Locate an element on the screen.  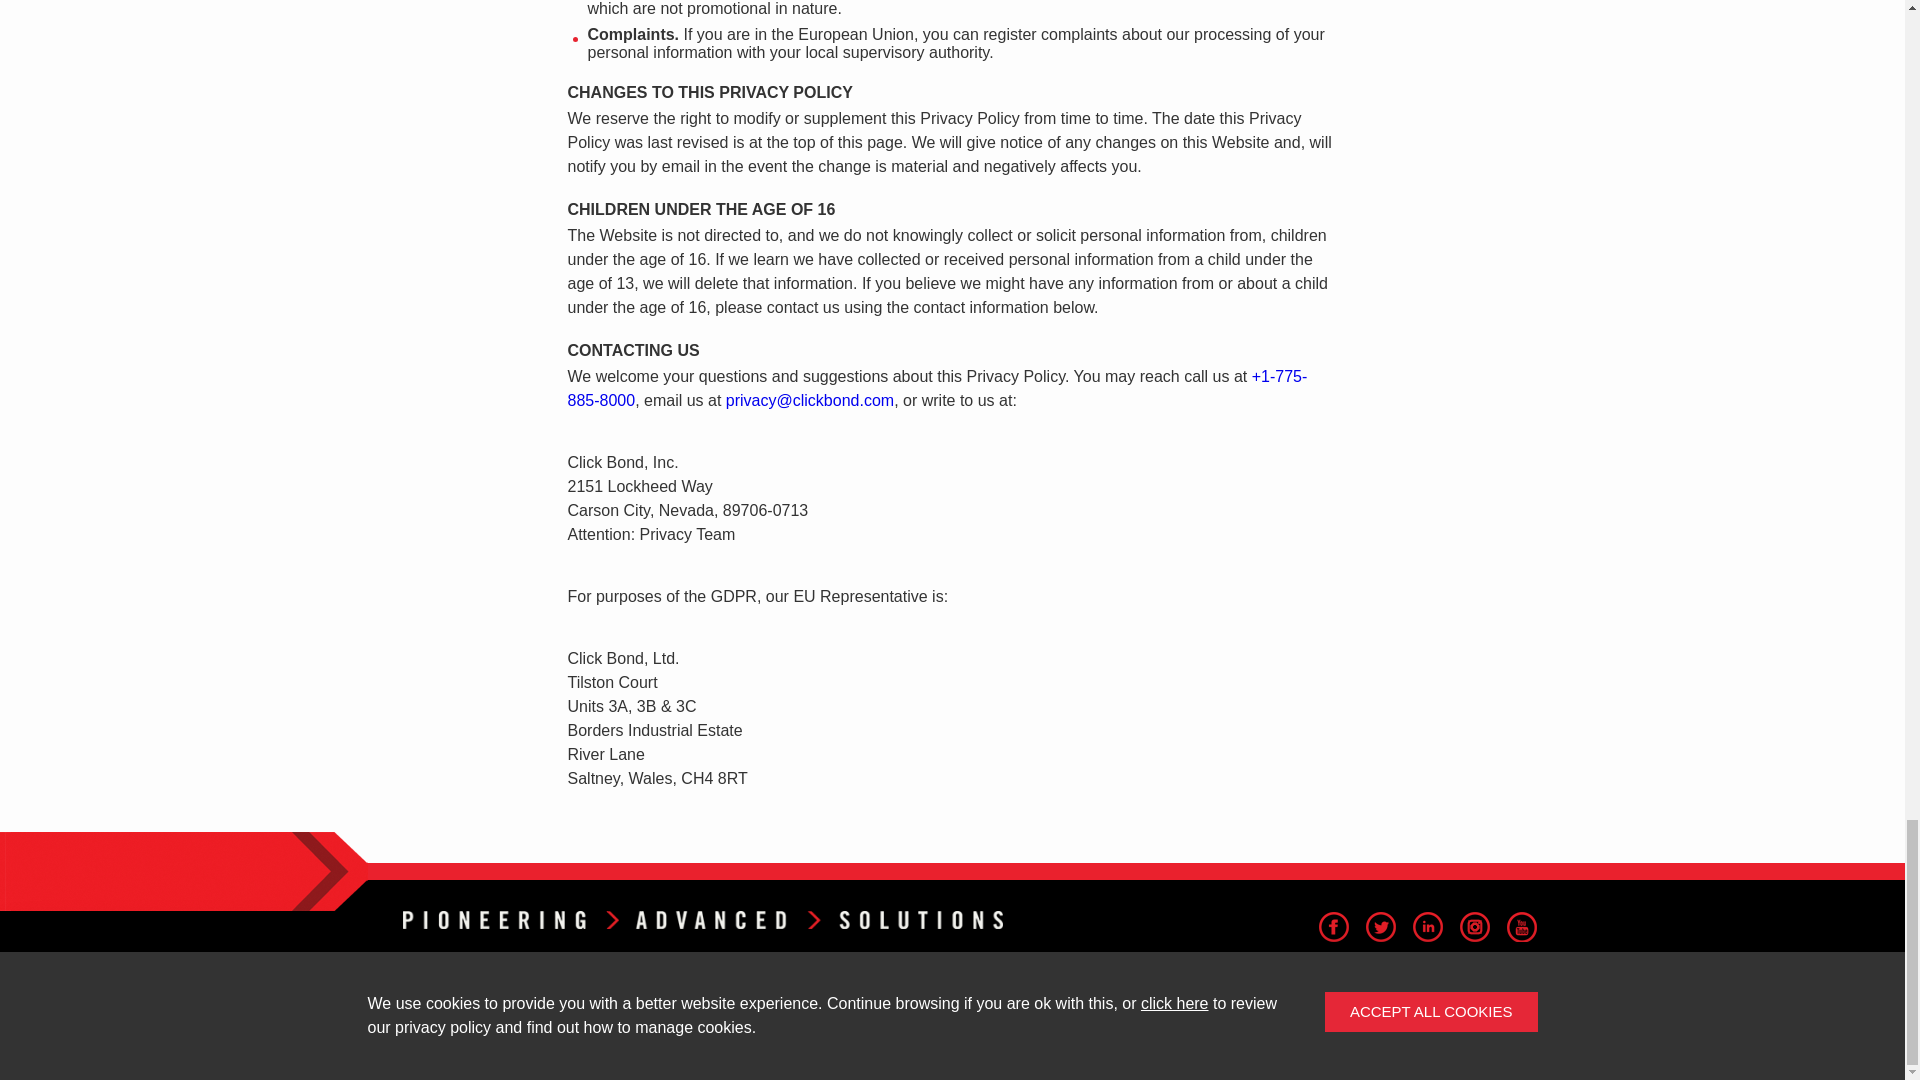
Website Design Company in Los Angeles is located at coordinates (1458, 1035).